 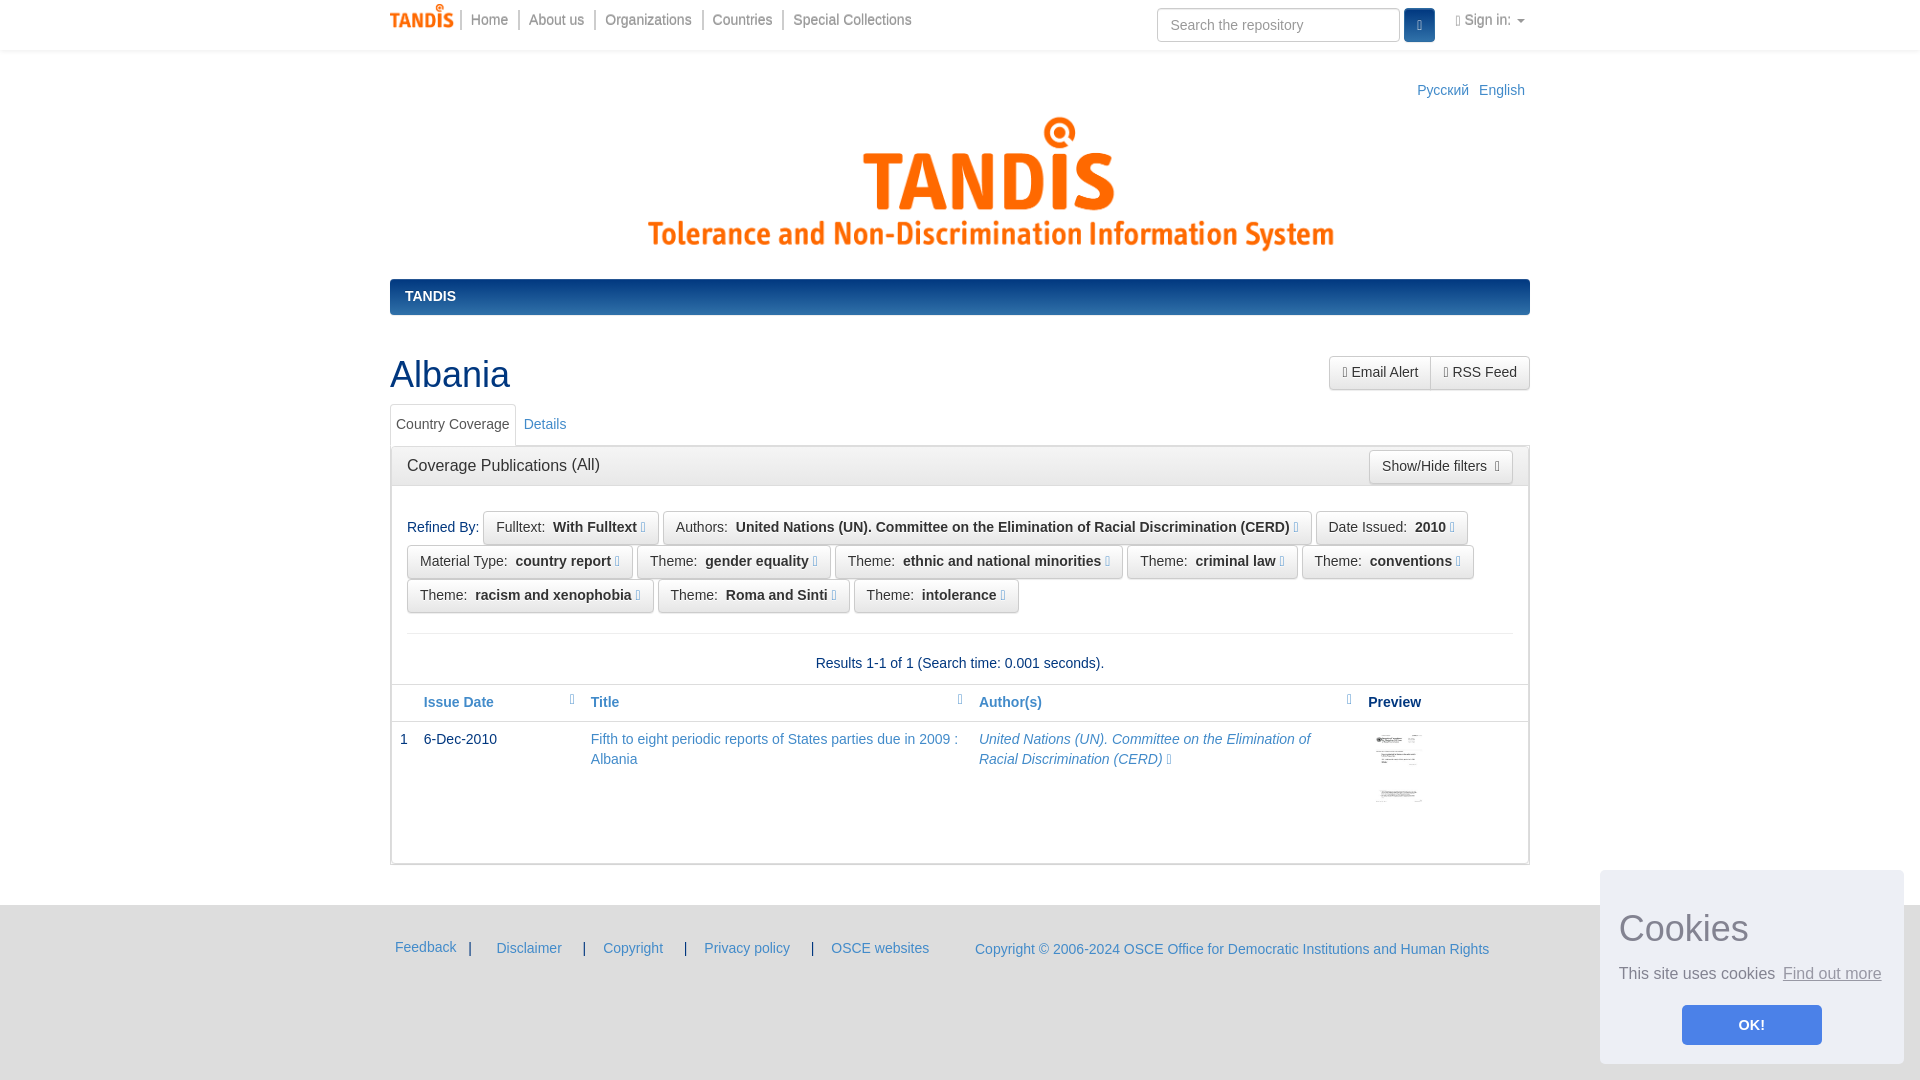 What do you see at coordinates (452, 424) in the screenshot?
I see `Country Coverage` at bounding box center [452, 424].